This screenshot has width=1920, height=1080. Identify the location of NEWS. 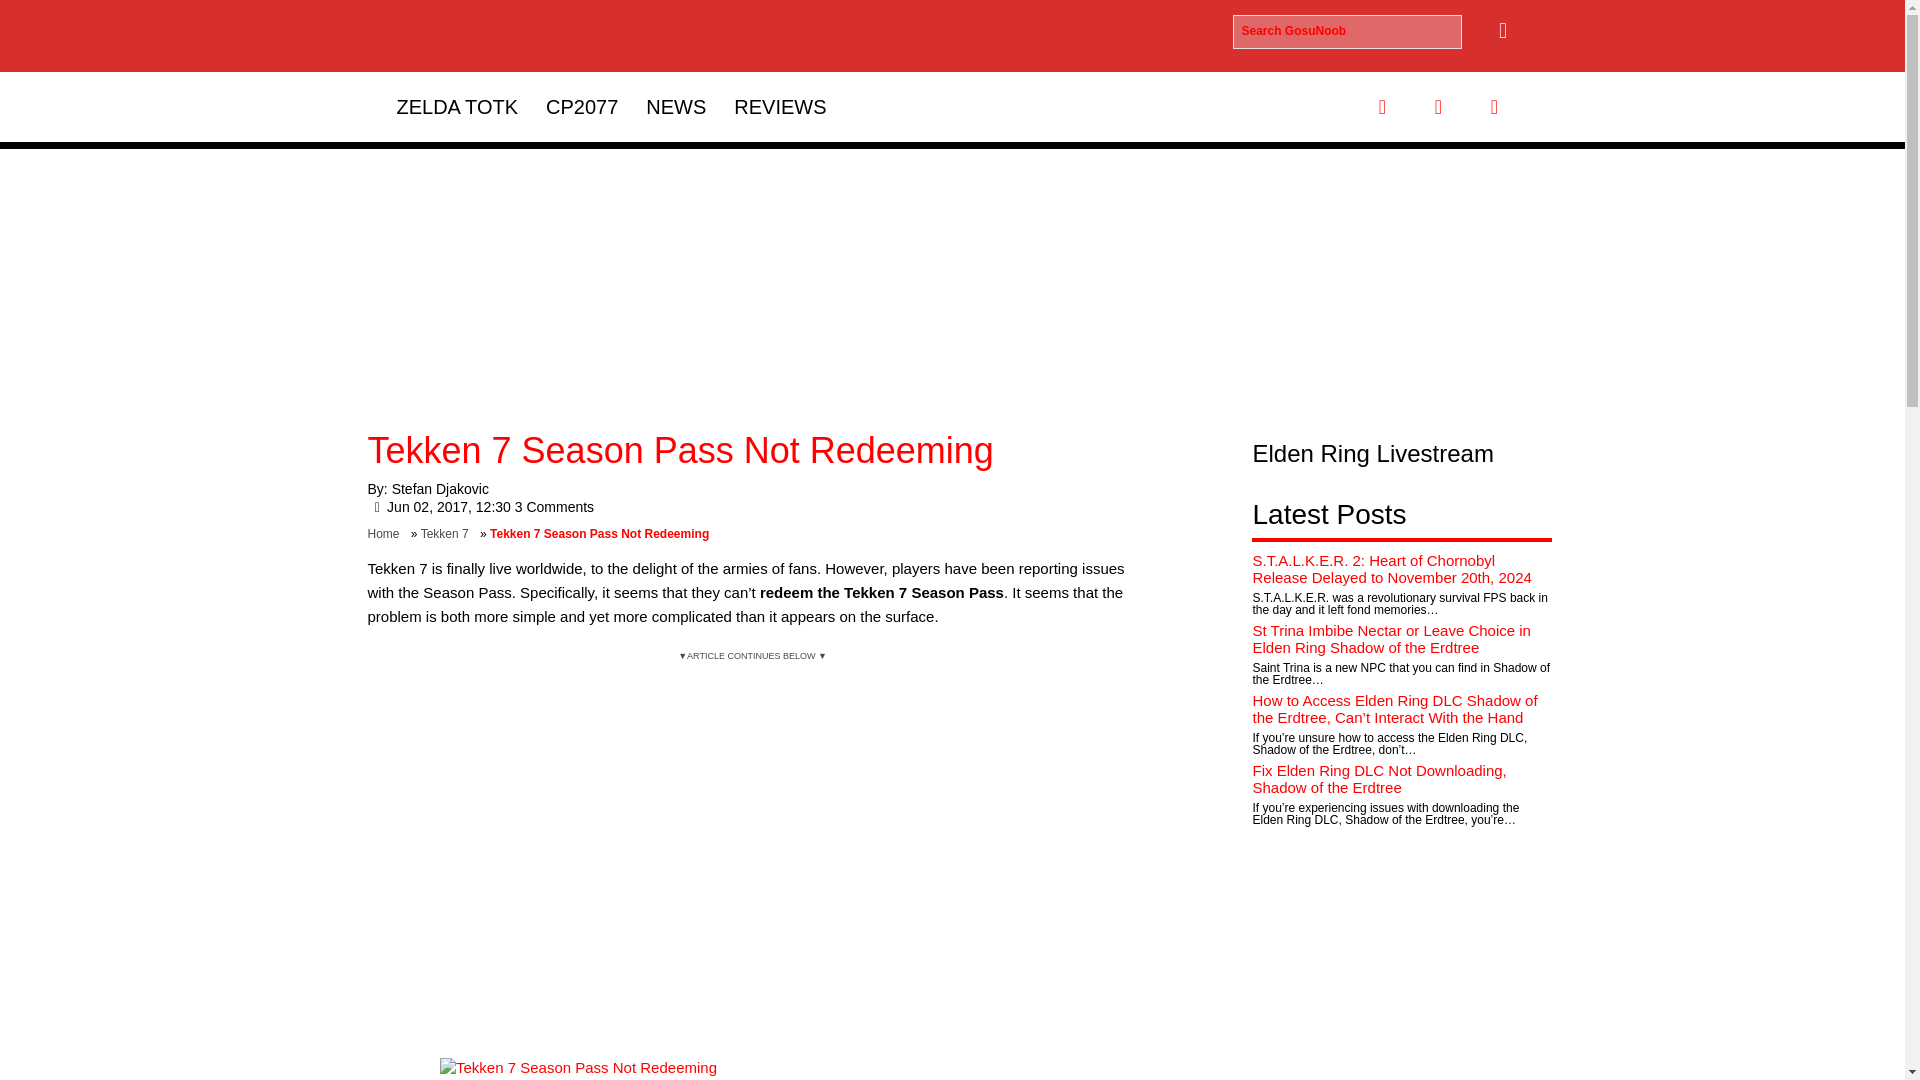
(676, 106).